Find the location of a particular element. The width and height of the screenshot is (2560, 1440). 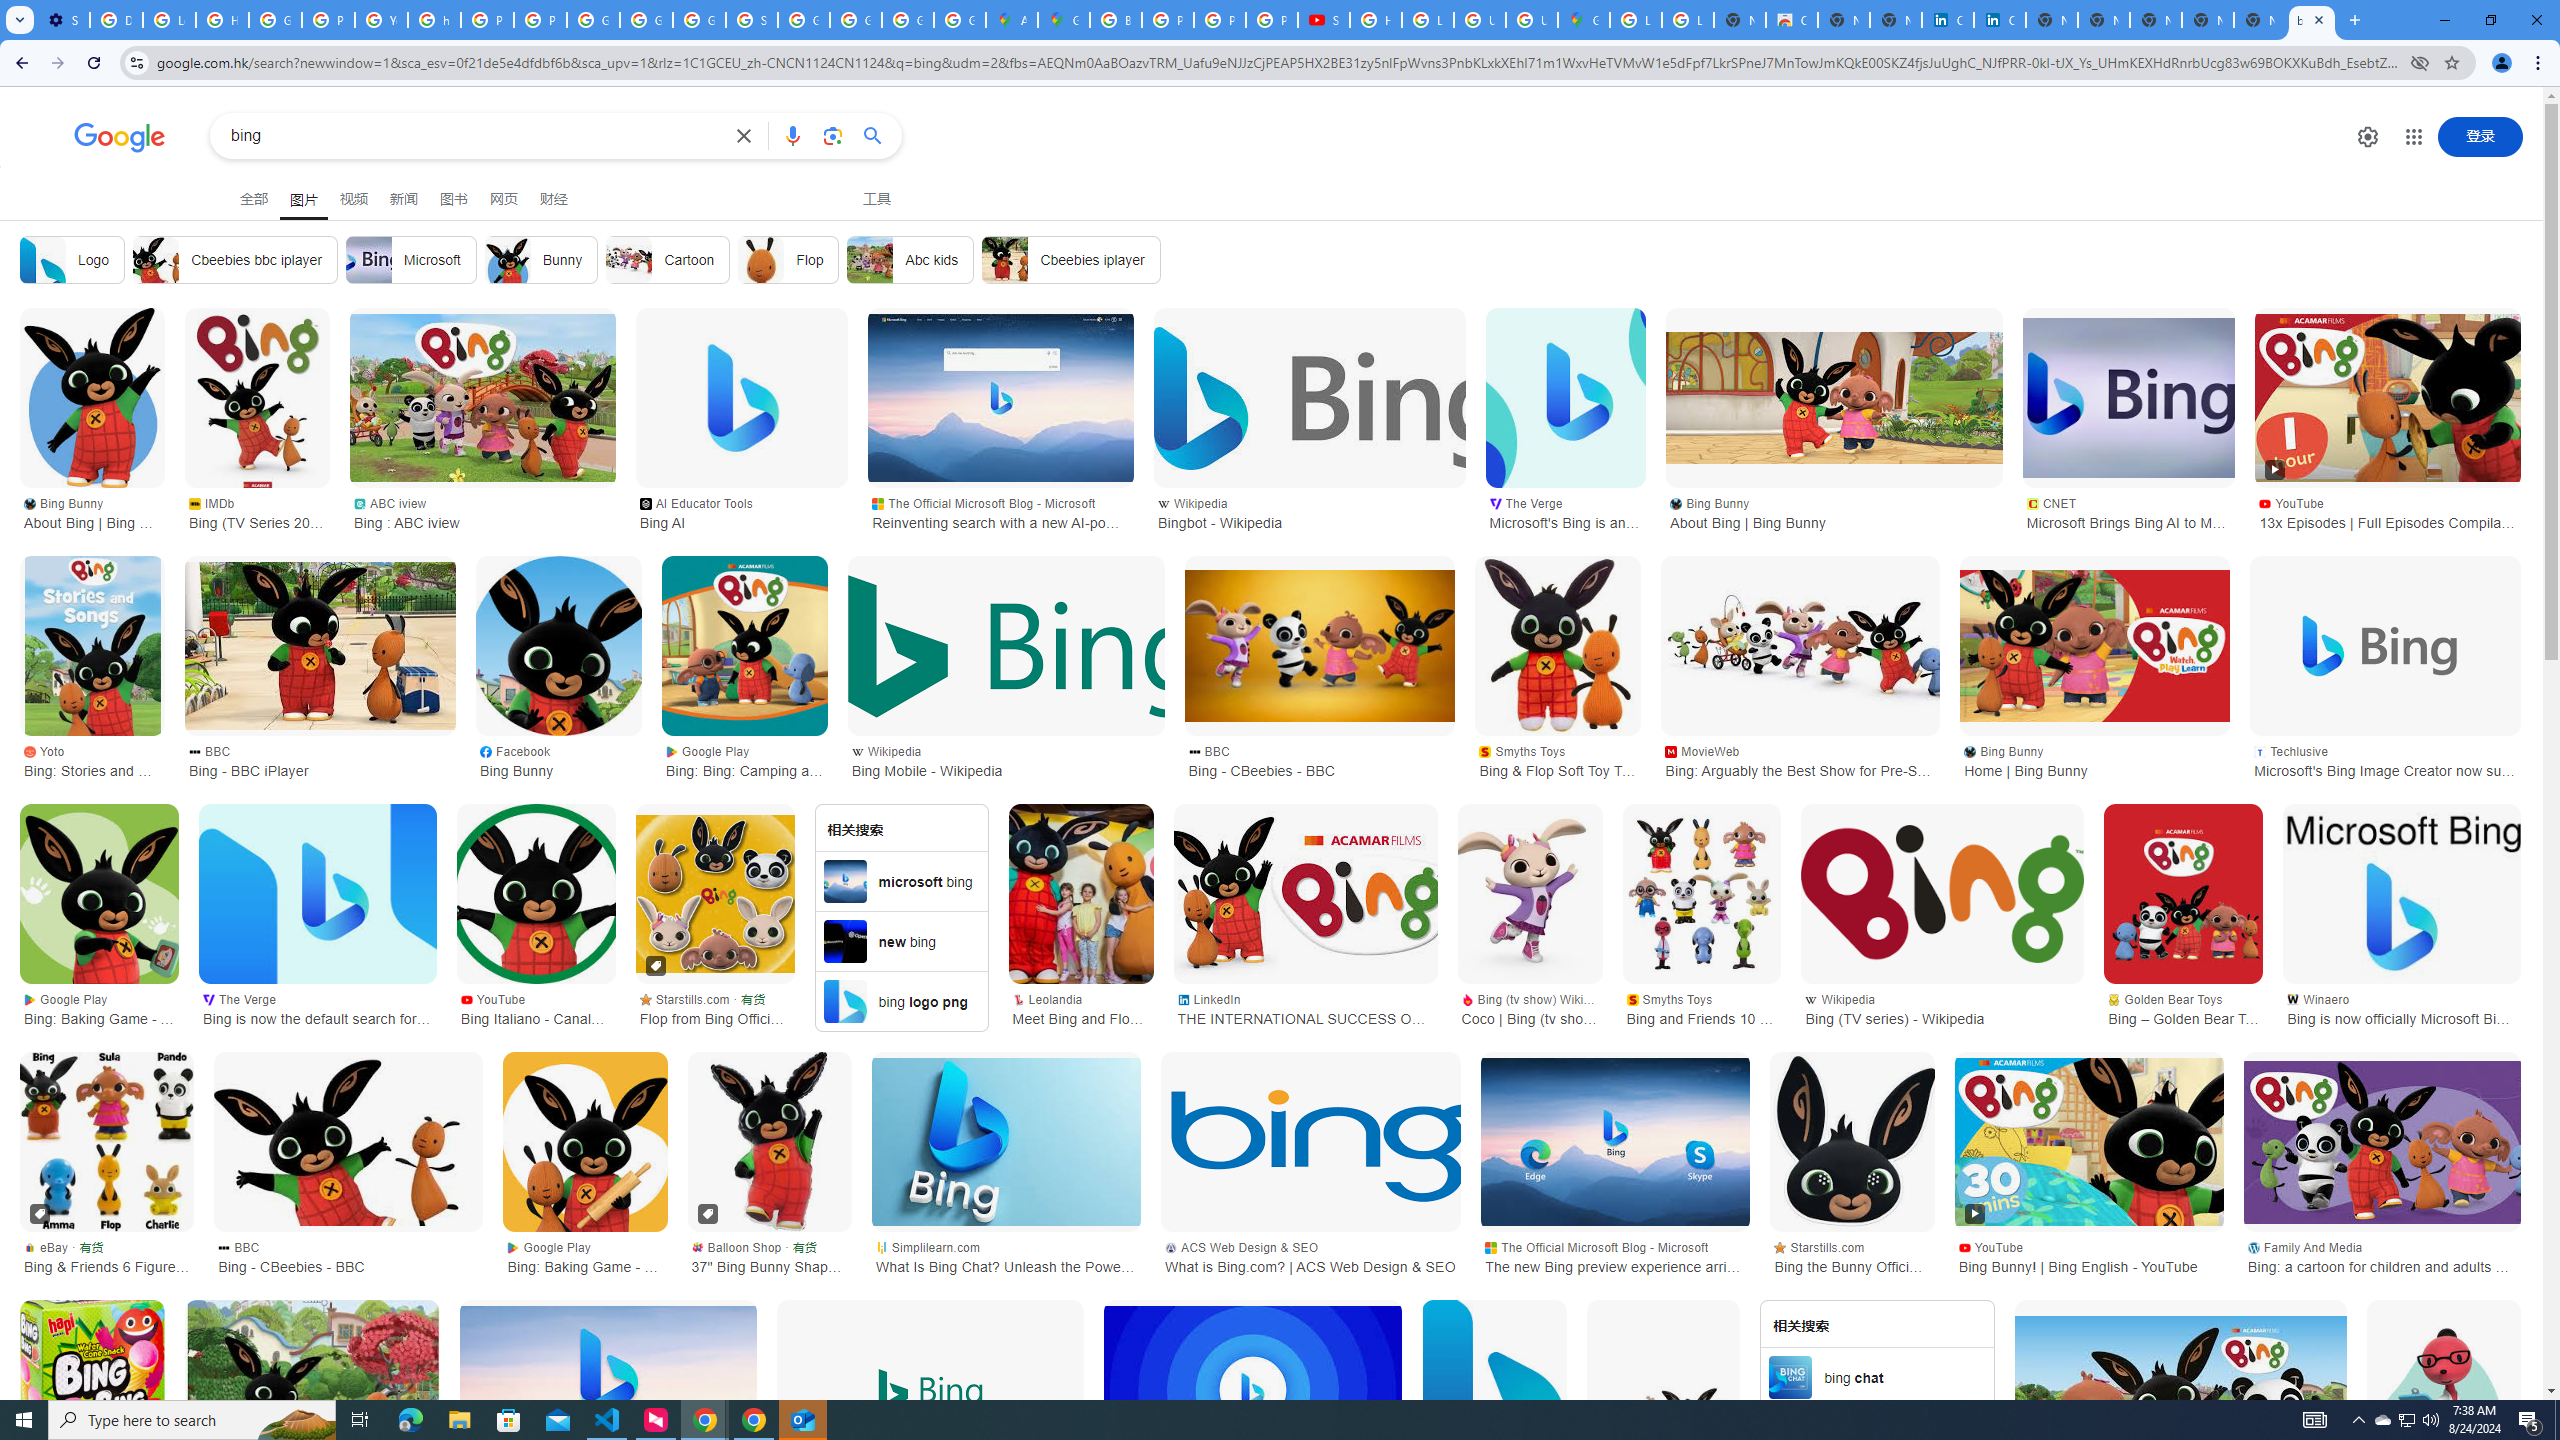

Bing (TV series) - Wikipedia is located at coordinates (1942, 893).